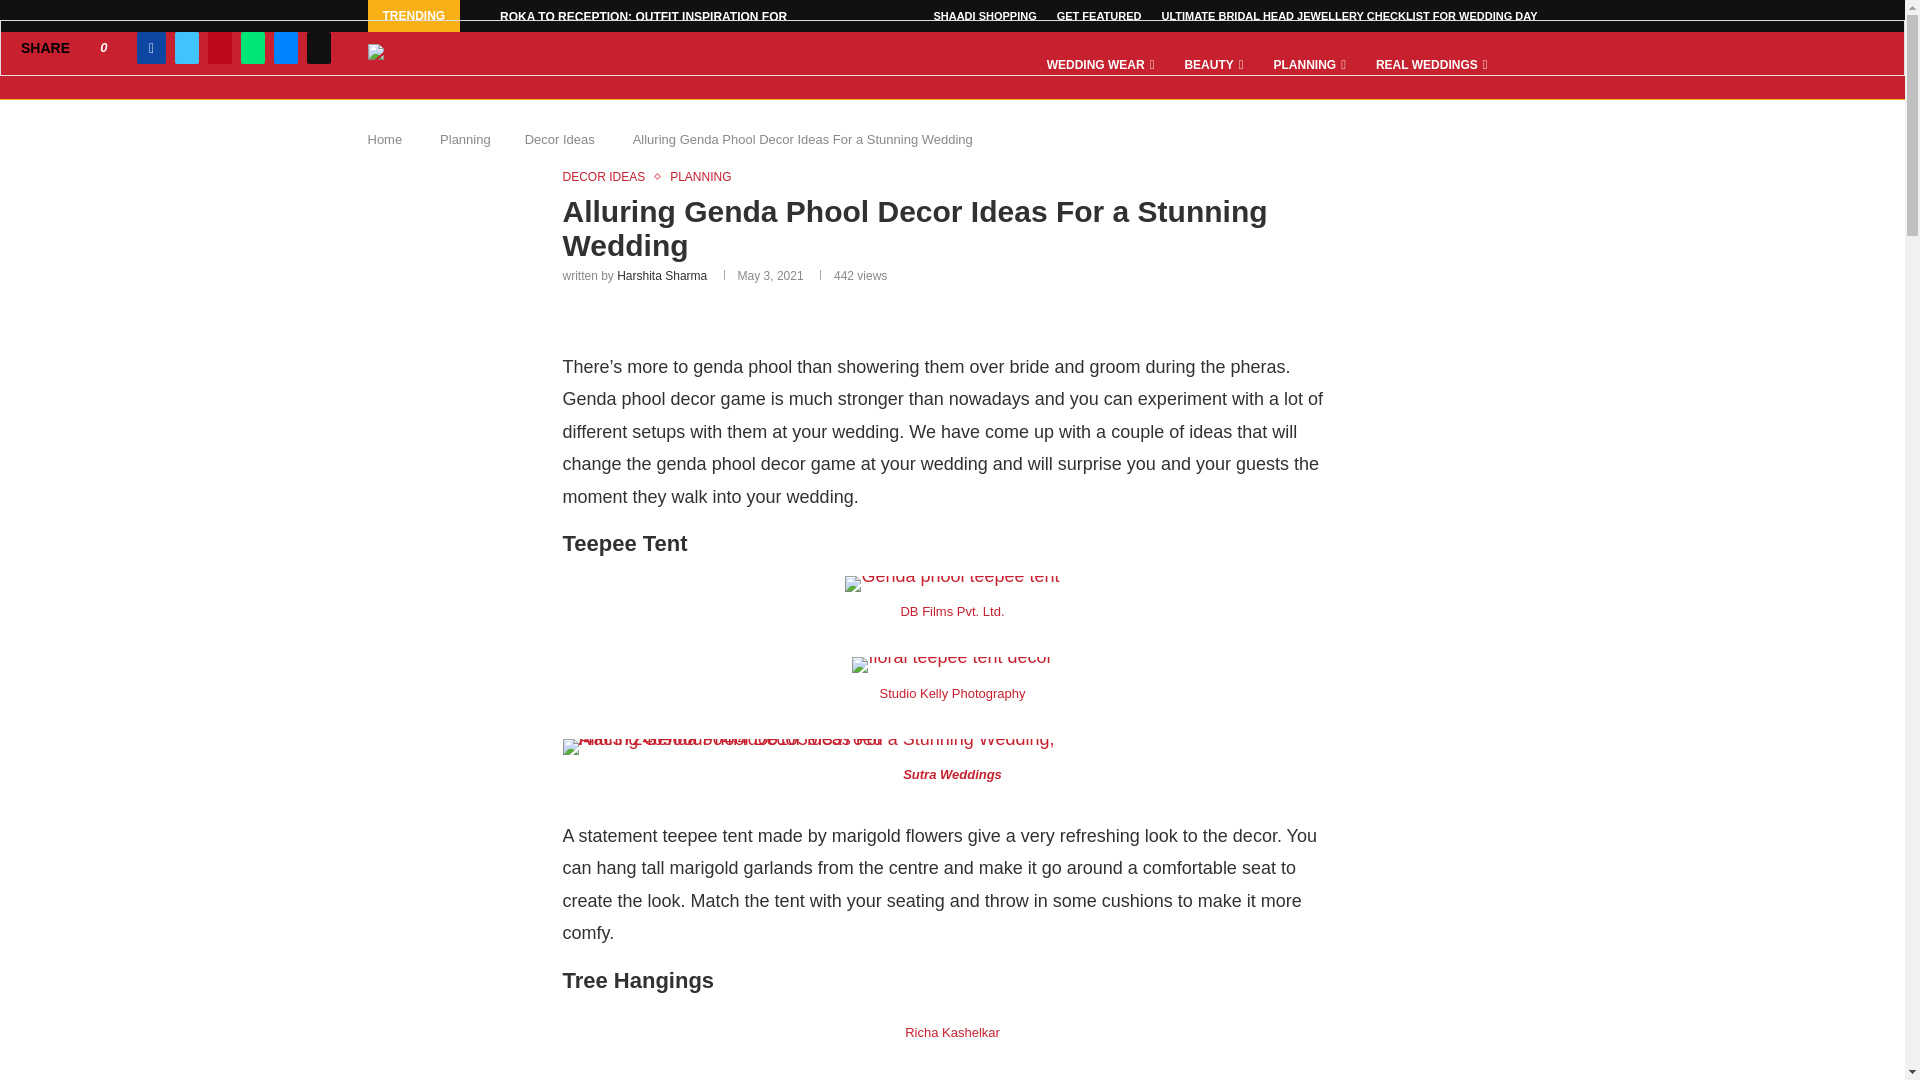 The height and width of the screenshot is (1080, 1920). I want to click on WEDDING WEAR, so click(1100, 66).